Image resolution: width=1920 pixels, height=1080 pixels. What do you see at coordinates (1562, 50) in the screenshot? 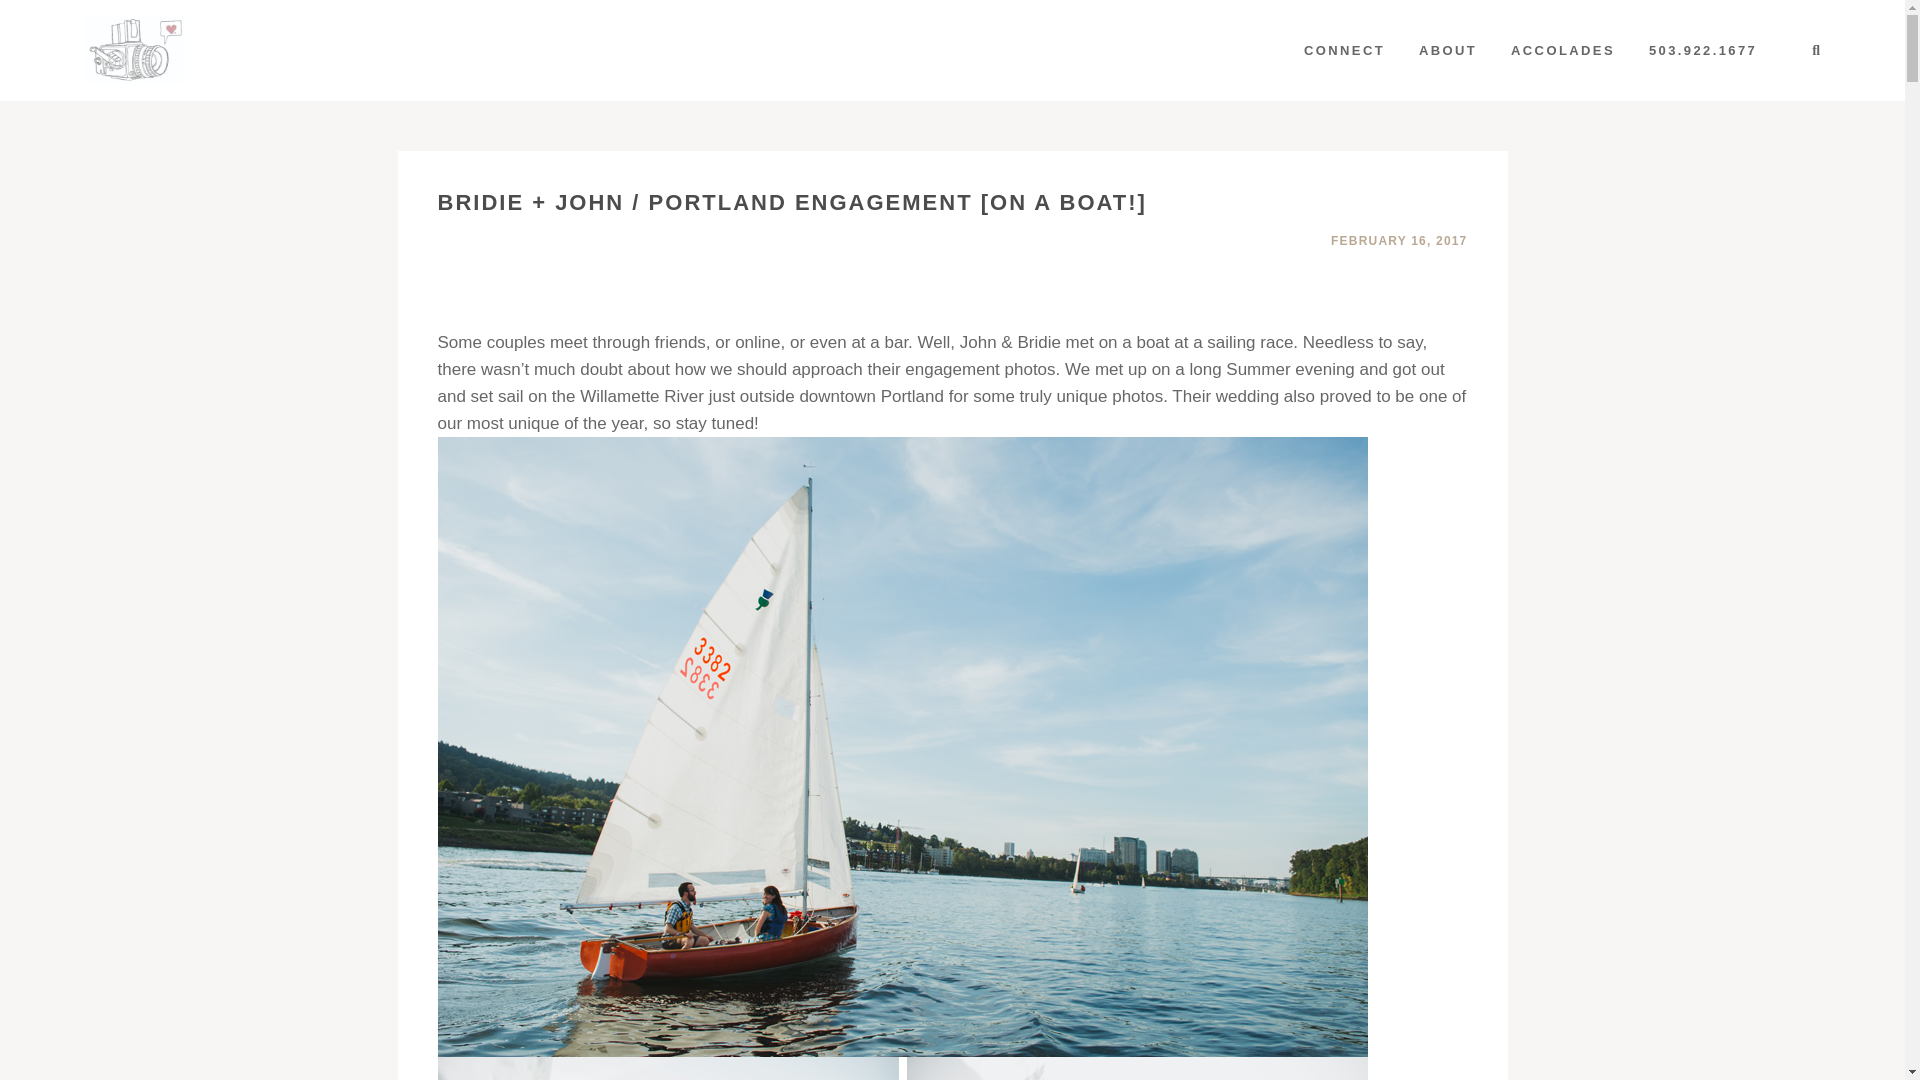
I see `ACCOLADES` at bounding box center [1562, 50].